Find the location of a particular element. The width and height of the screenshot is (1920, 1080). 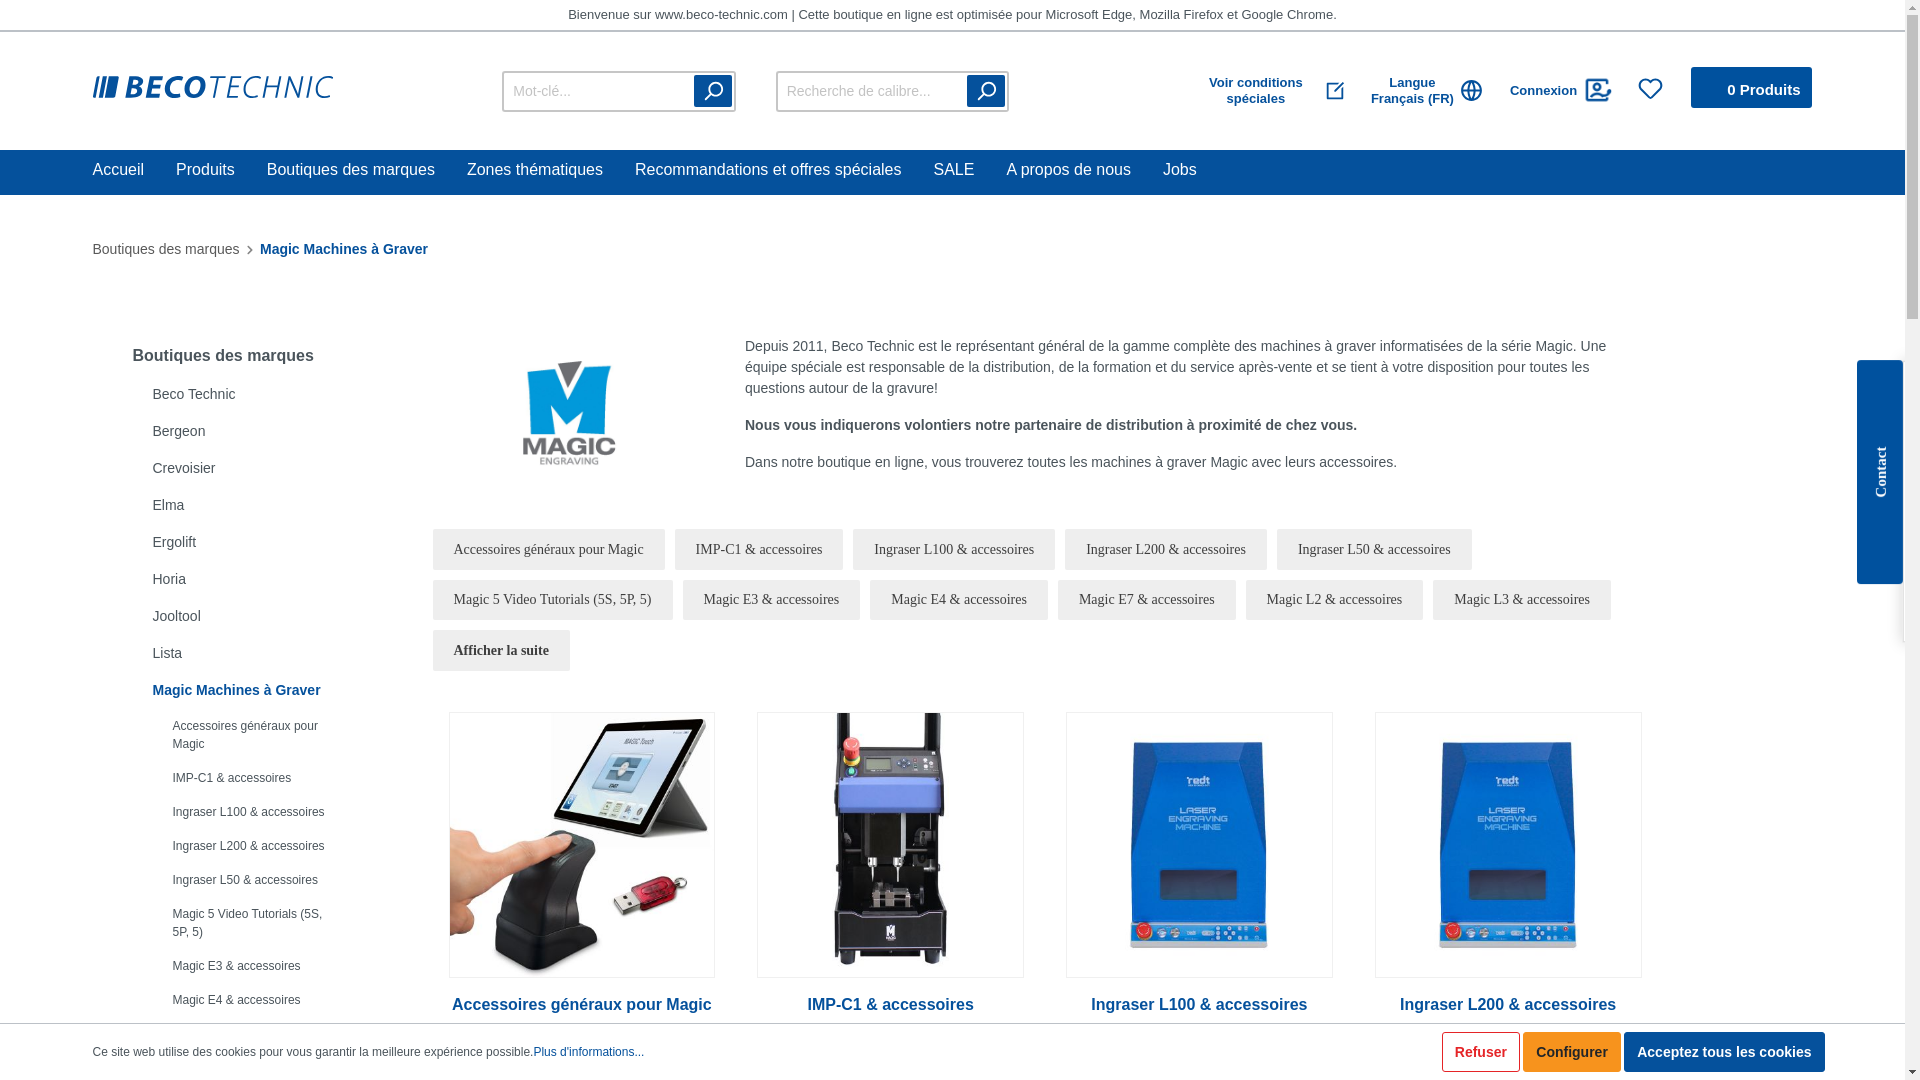

IMP-C1 & accessoires is located at coordinates (890, 885).